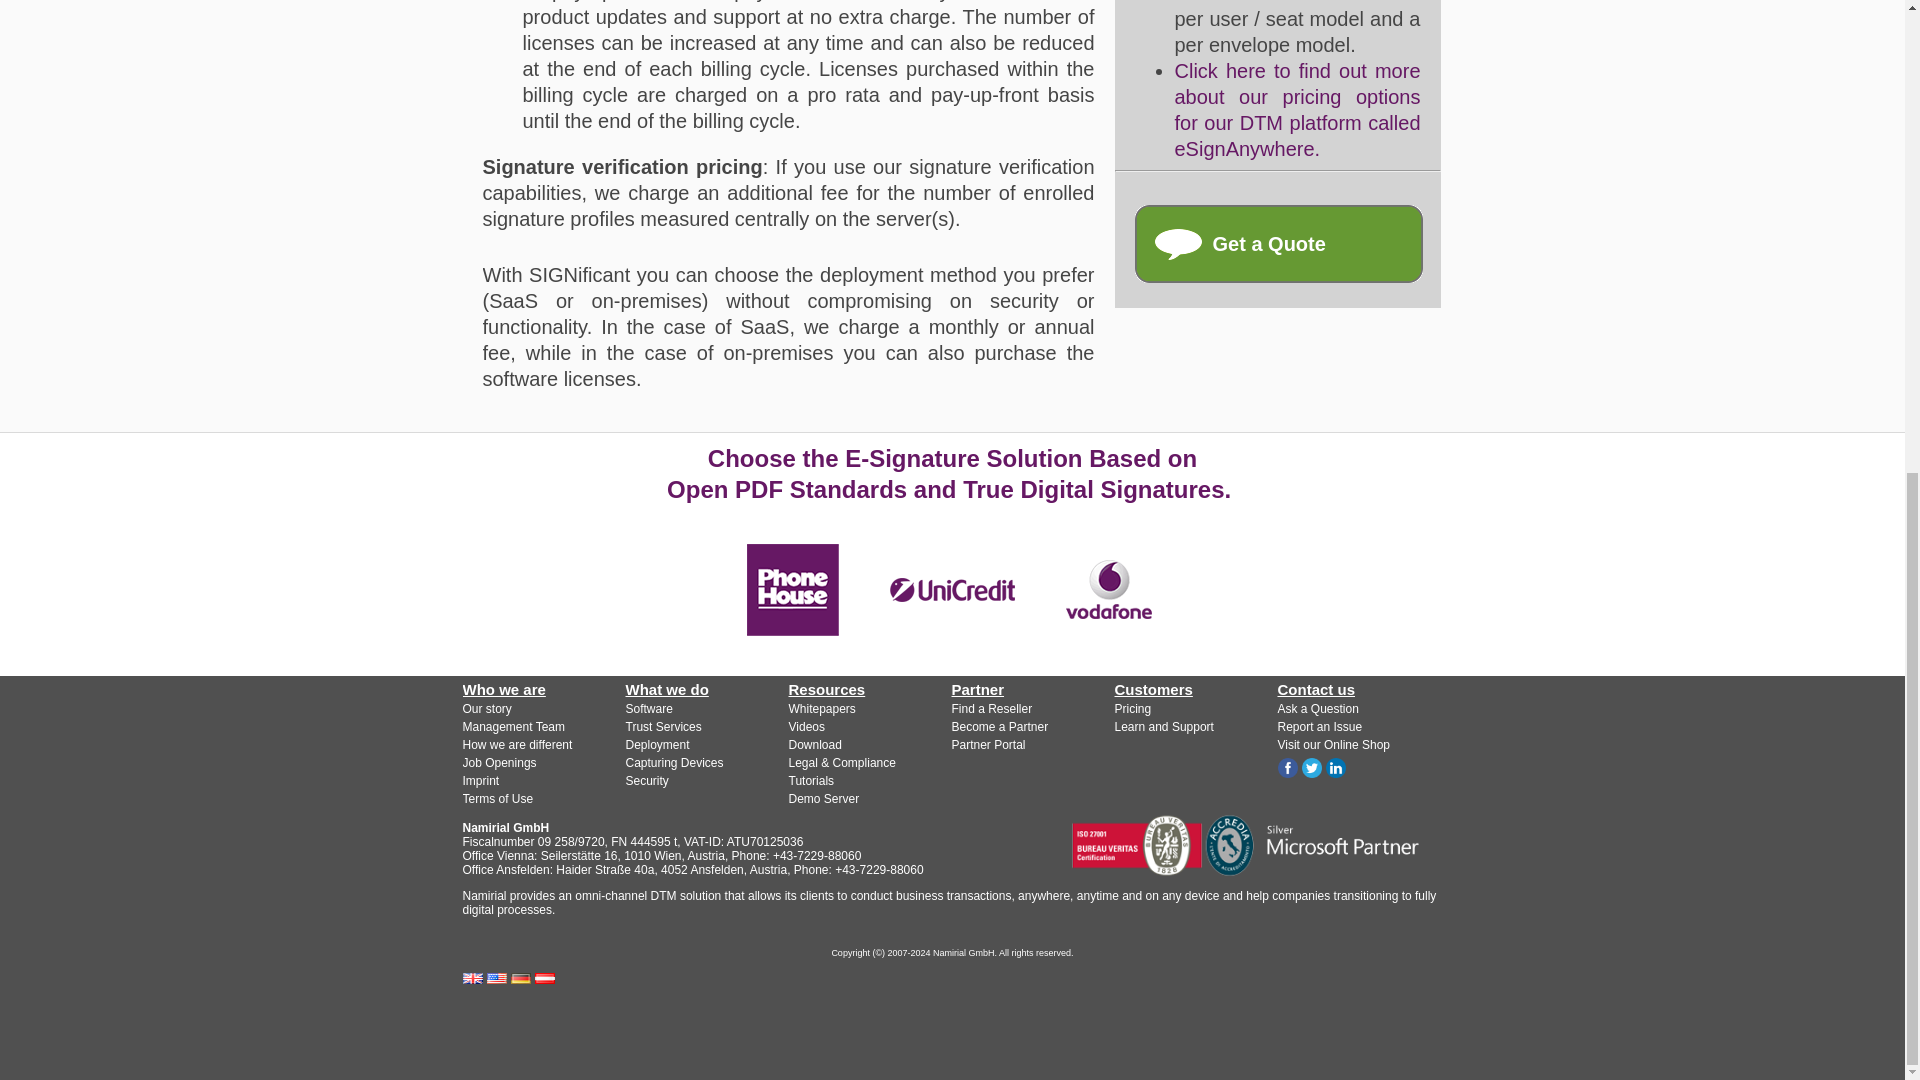 This screenshot has width=1920, height=1080. What do you see at coordinates (649, 709) in the screenshot?
I see `Software` at bounding box center [649, 709].